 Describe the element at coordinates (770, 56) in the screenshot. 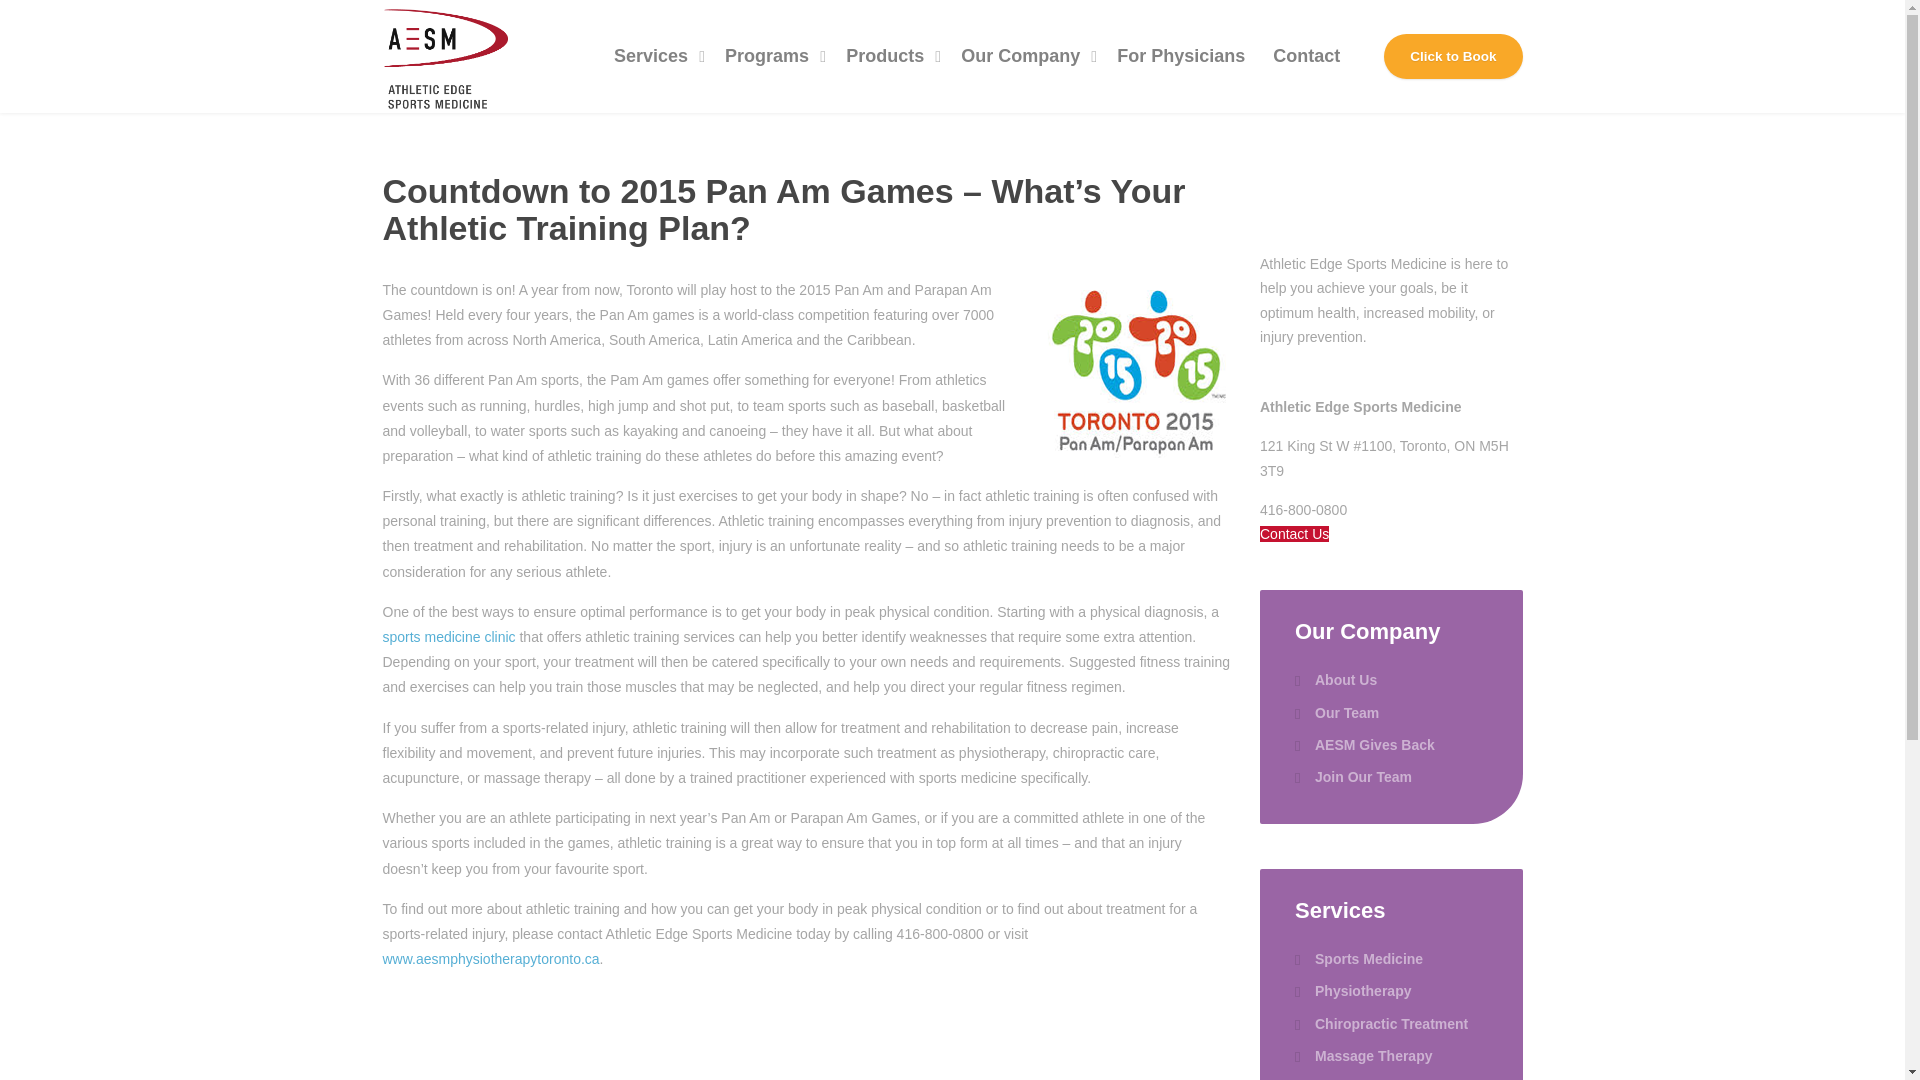

I see `Programs` at that location.